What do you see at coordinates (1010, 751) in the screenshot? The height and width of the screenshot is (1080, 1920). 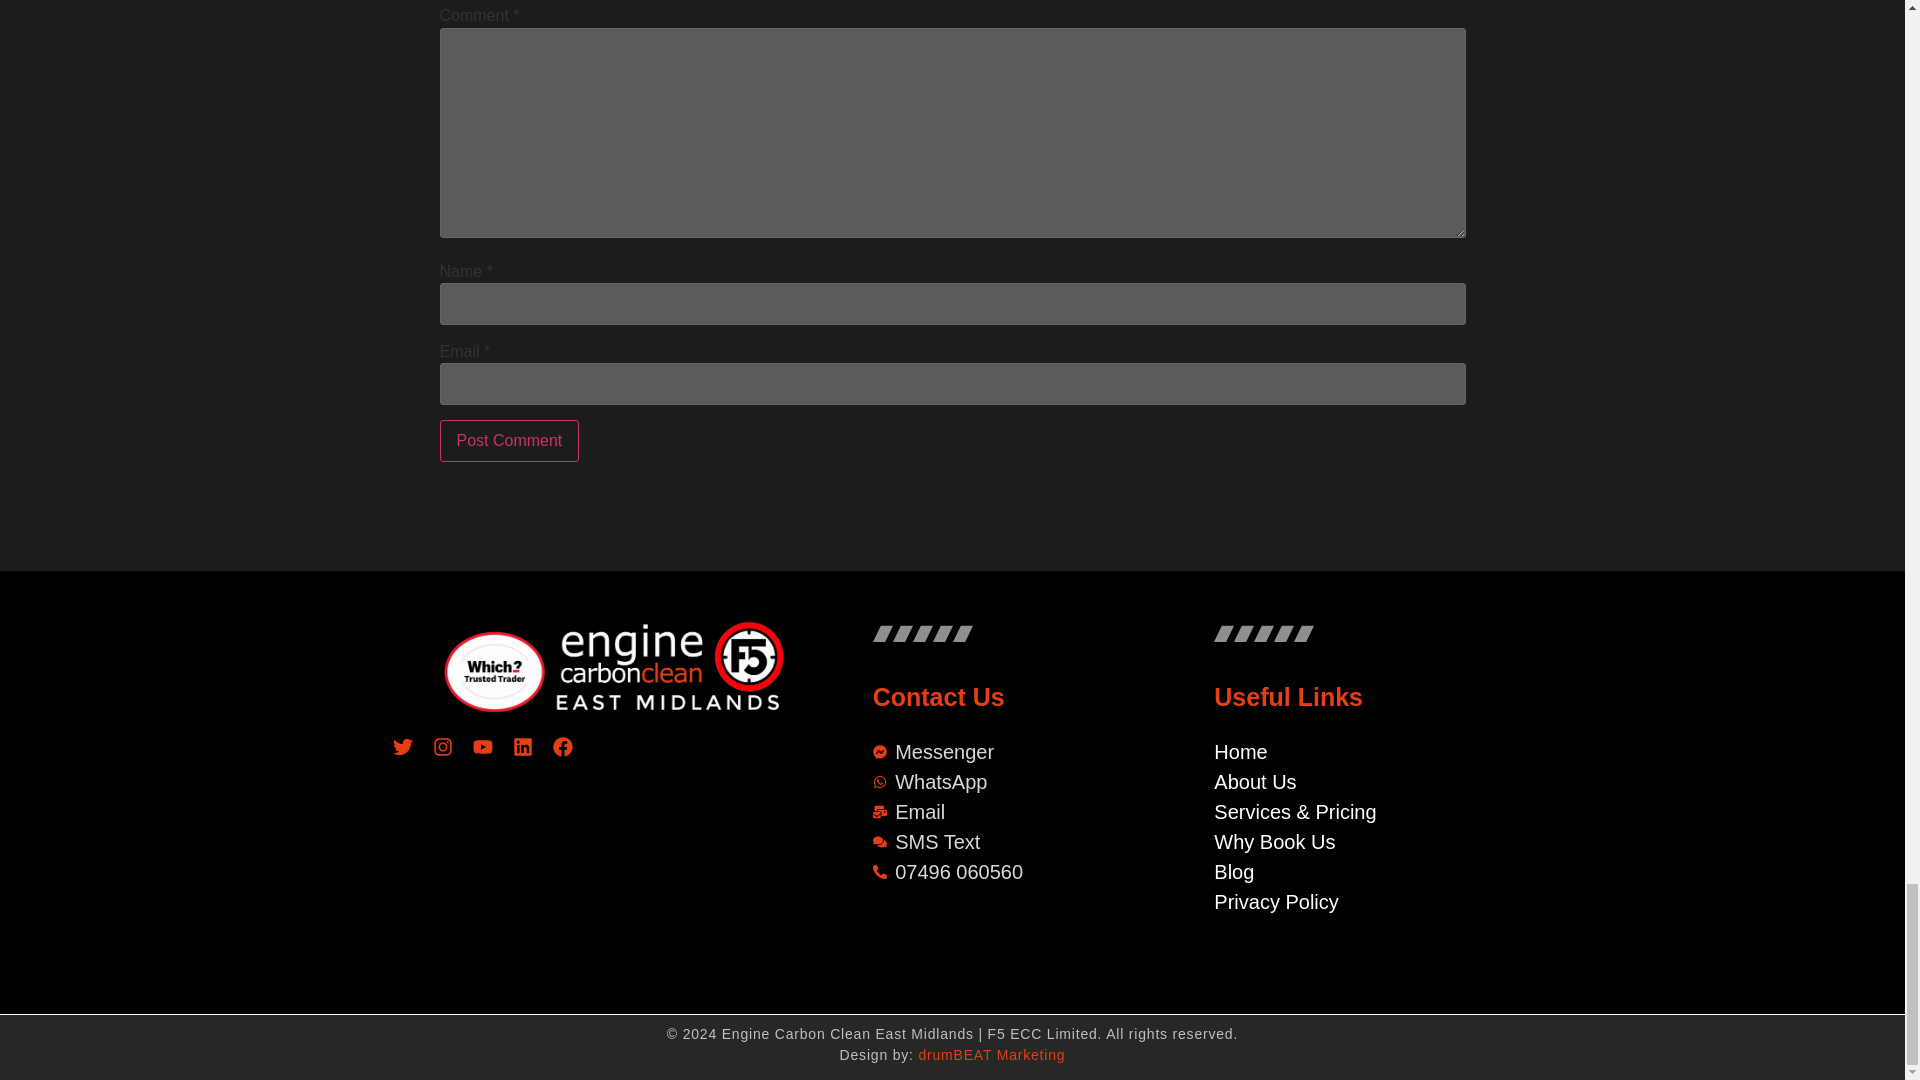 I see `Messenger` at bounding box center [1010, 751].